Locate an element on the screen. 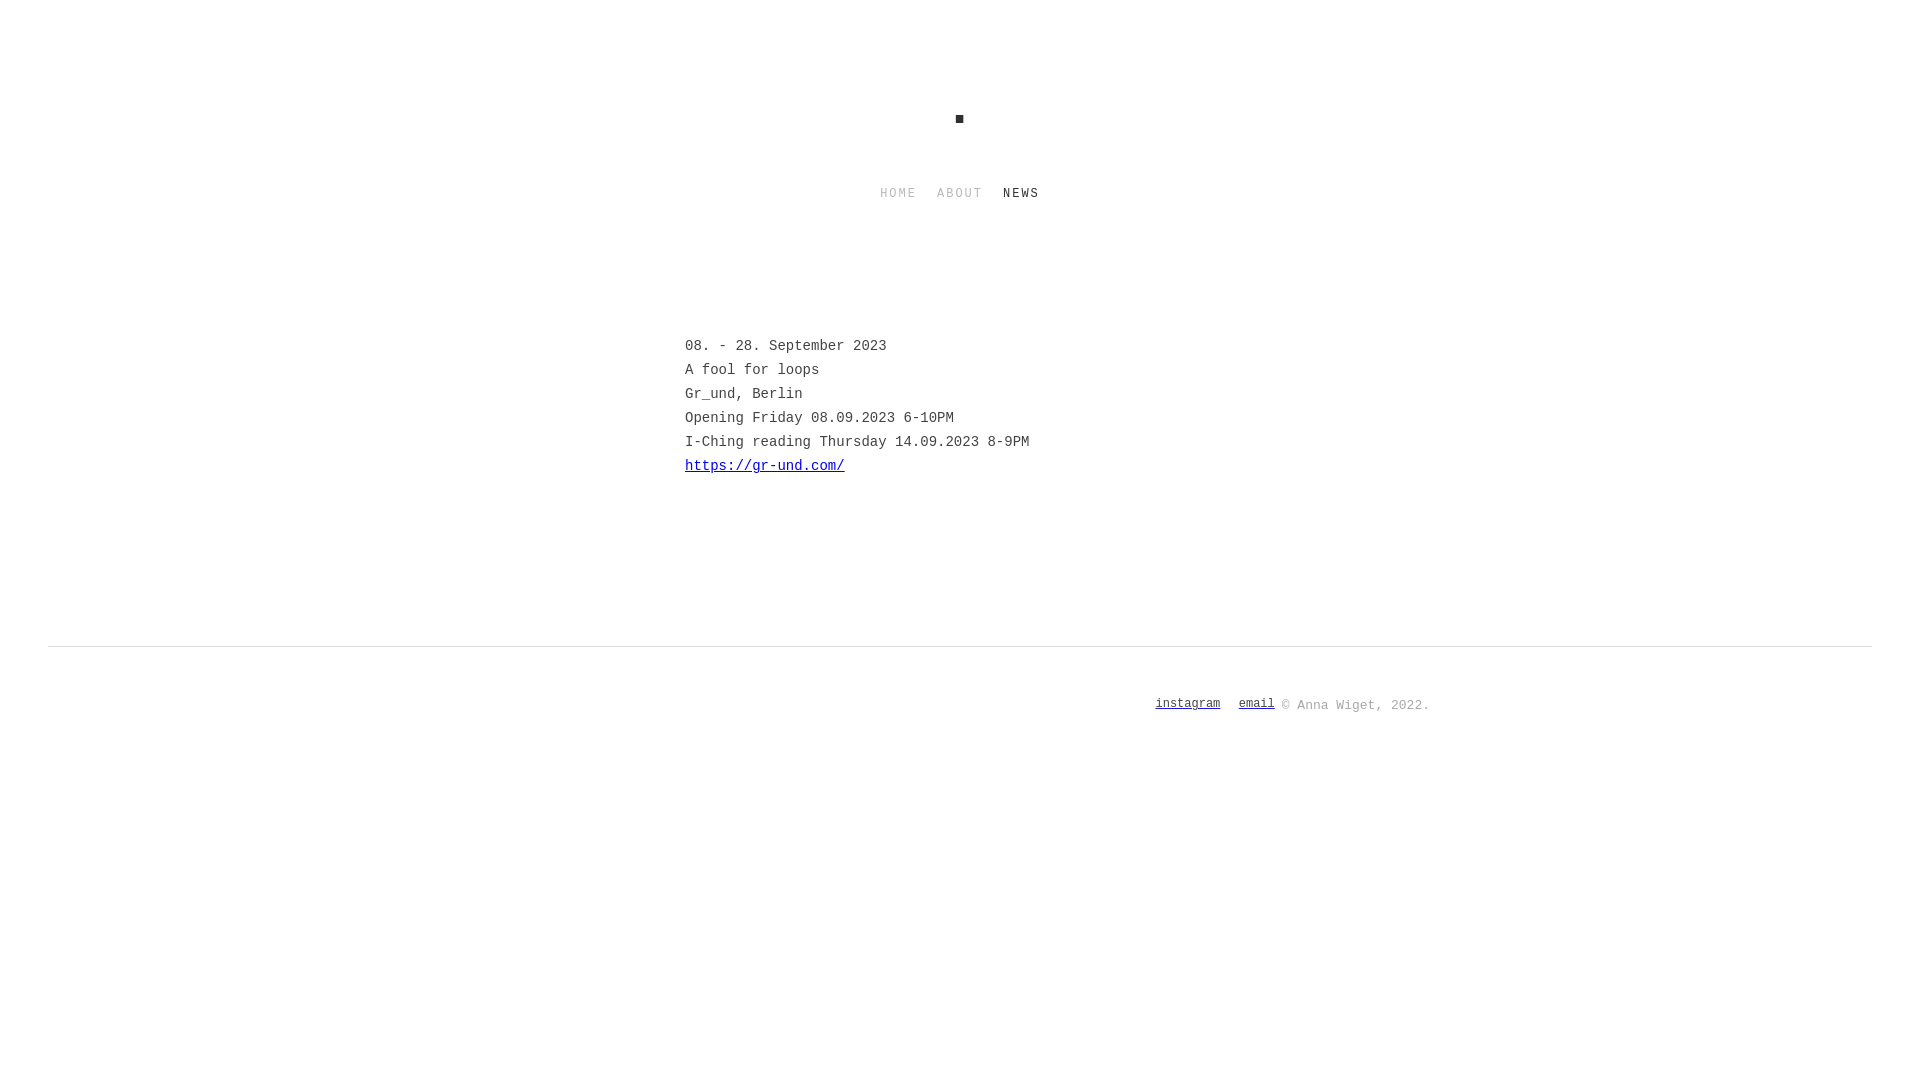  instagram is located at coordinates (1188, 704).